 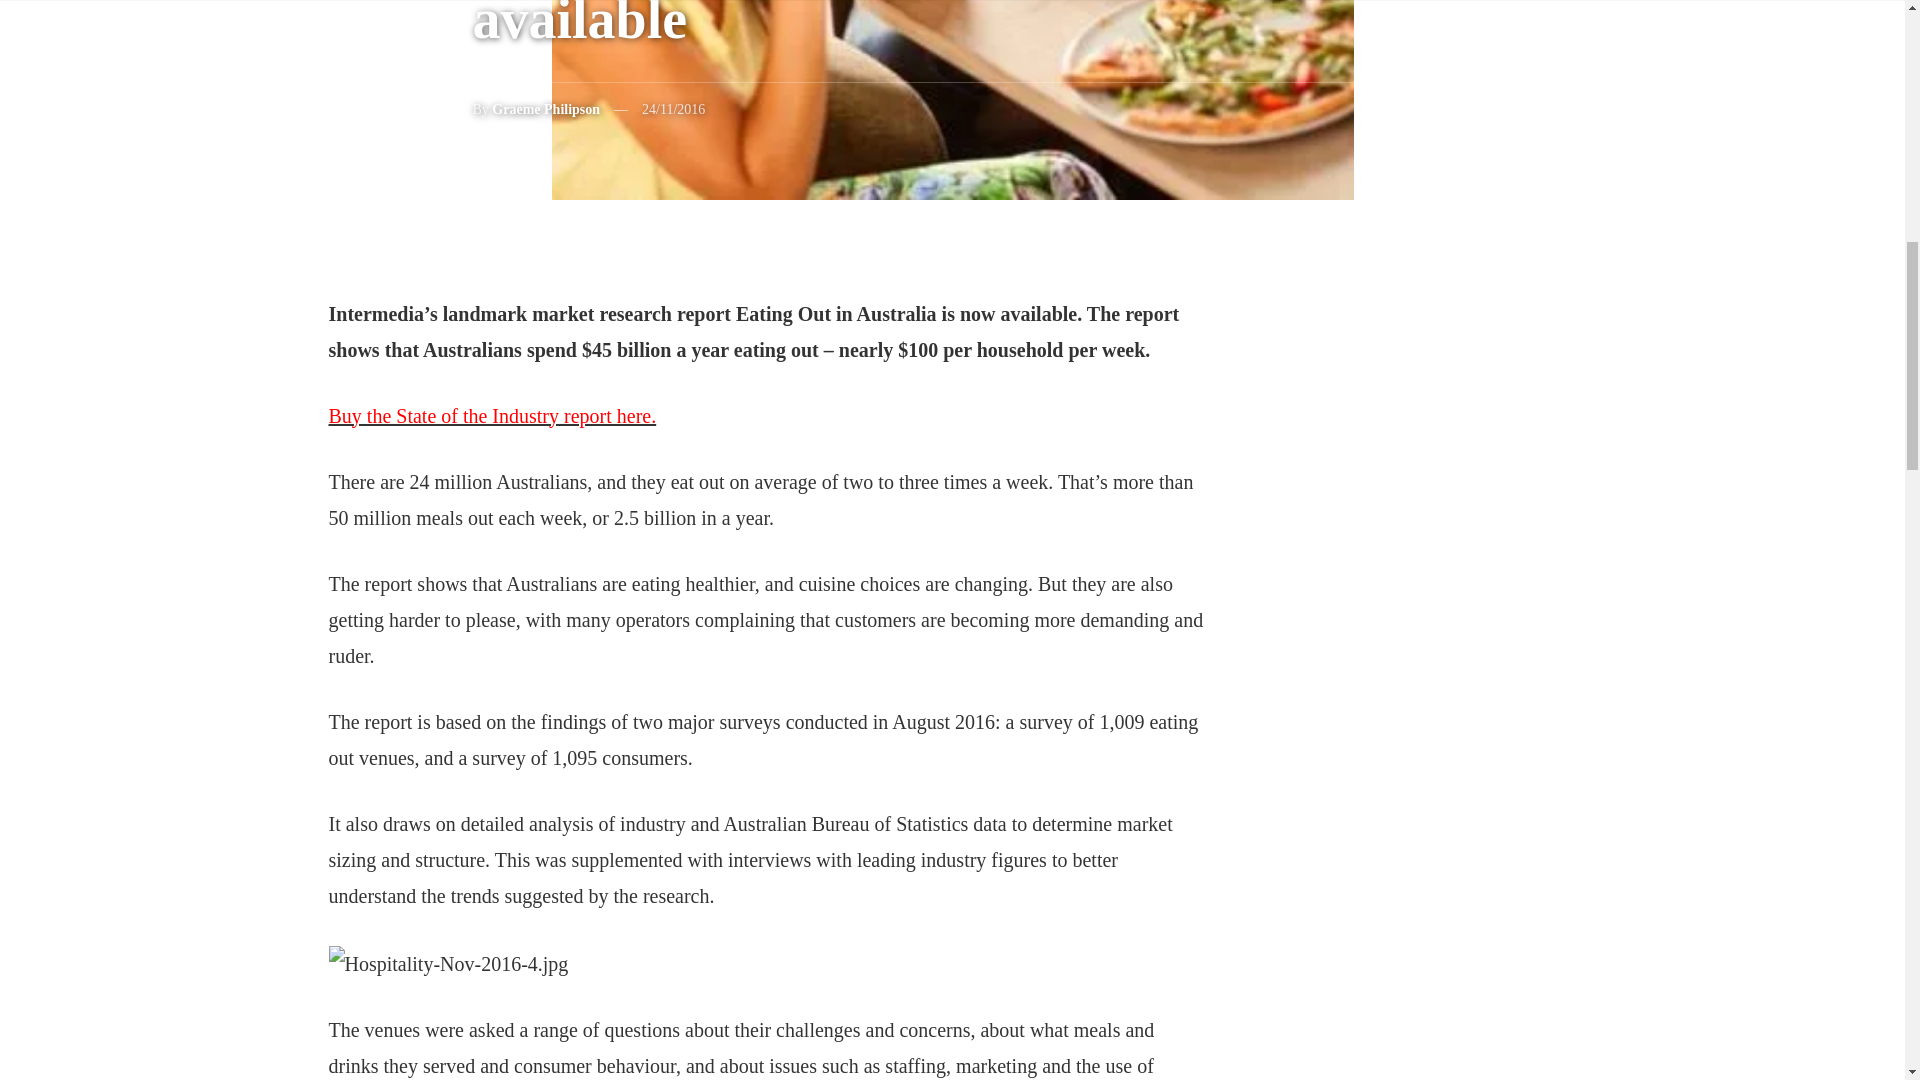 I want to click on Graeme Philipson, so click(x=545, y=108).